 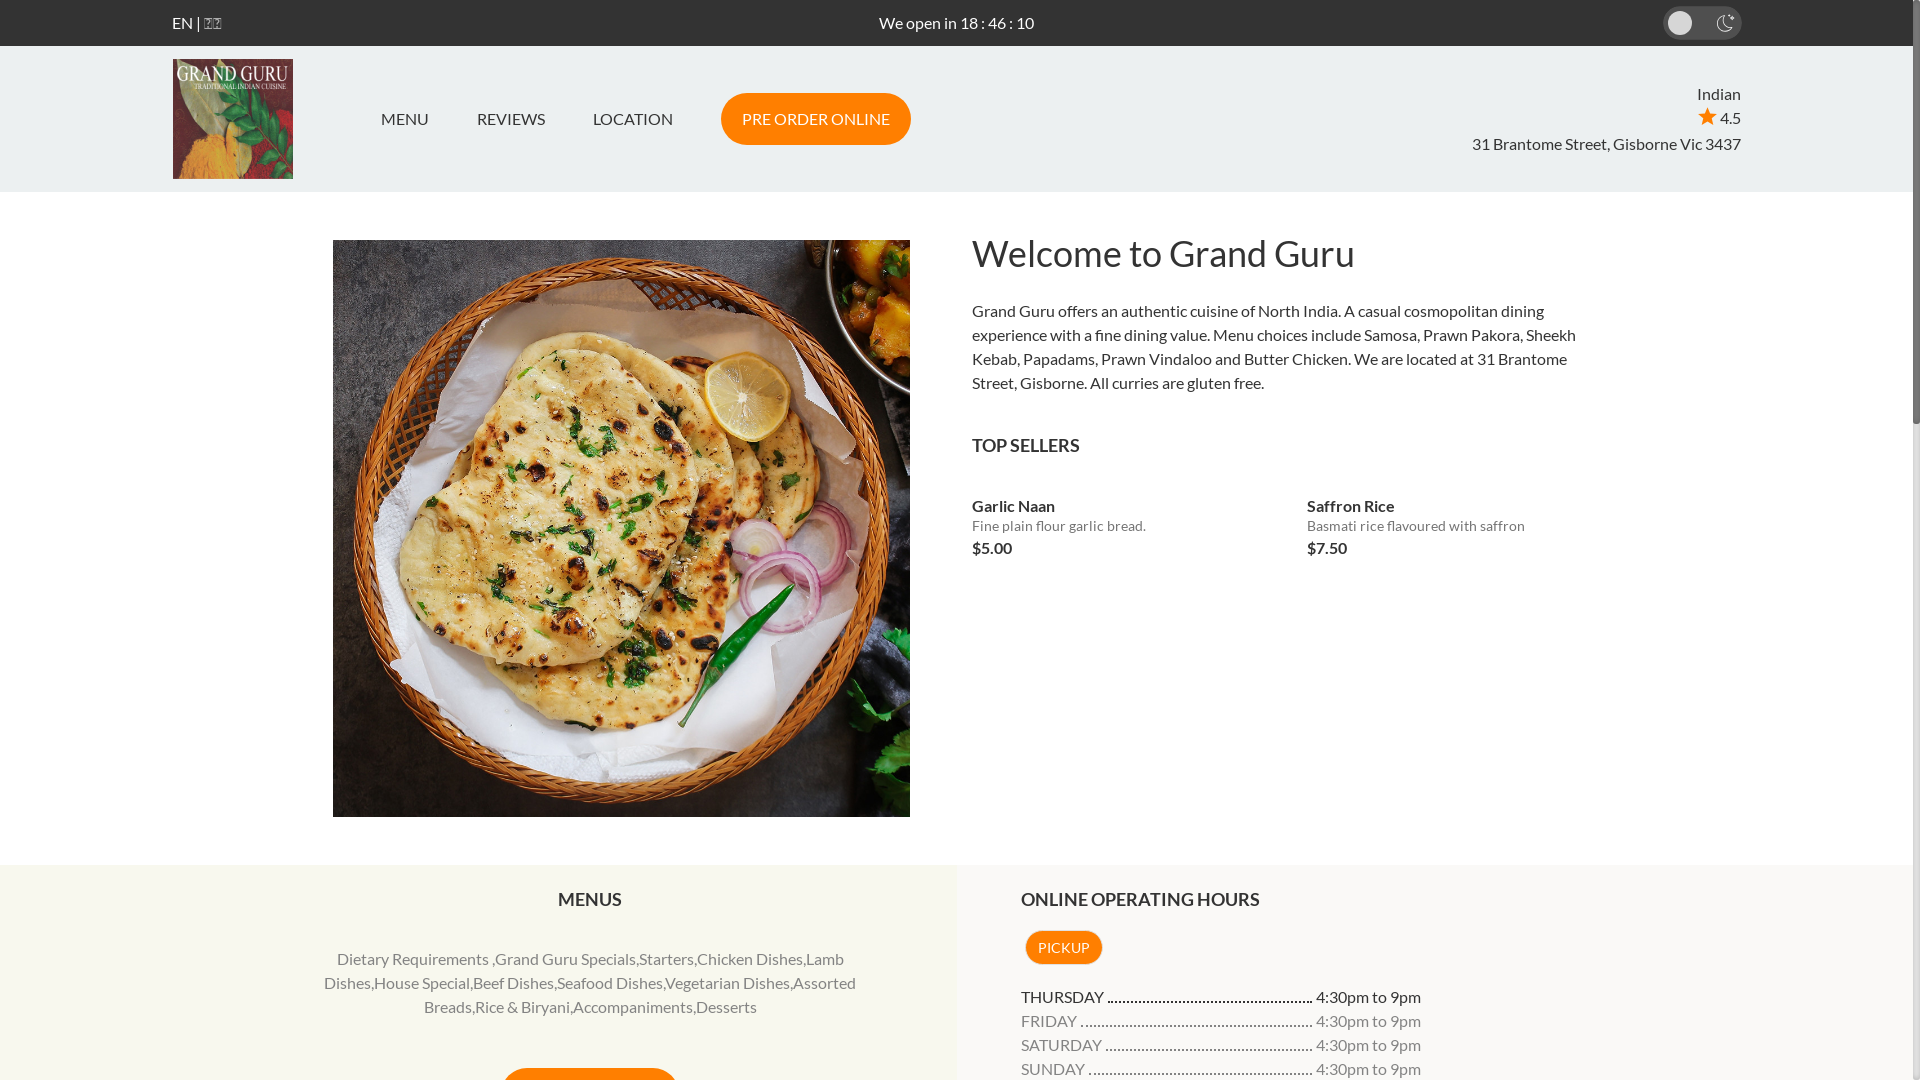 What do you see at coordinates (412, 119) in the screenshot?
I see `MENU` at bounding box center [412, 119].